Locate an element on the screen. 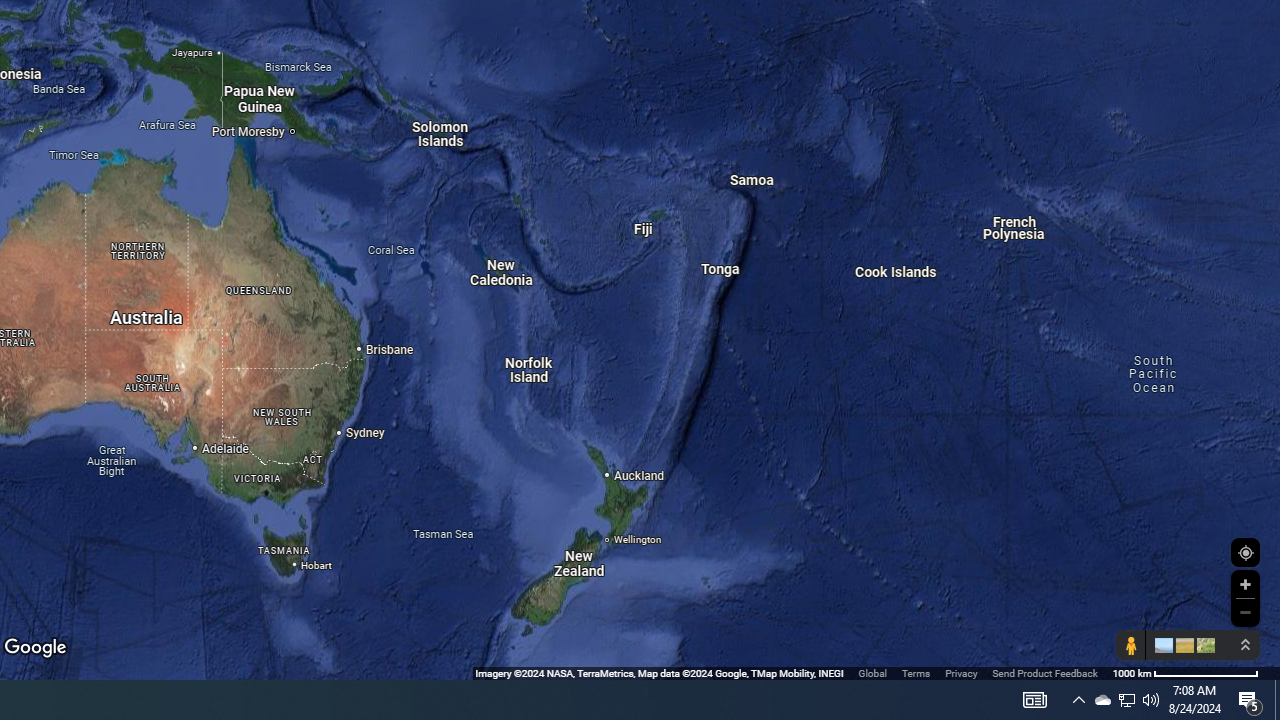 The image size is (1280, 720). Show Your Location is located at coordinates (1245, 552).